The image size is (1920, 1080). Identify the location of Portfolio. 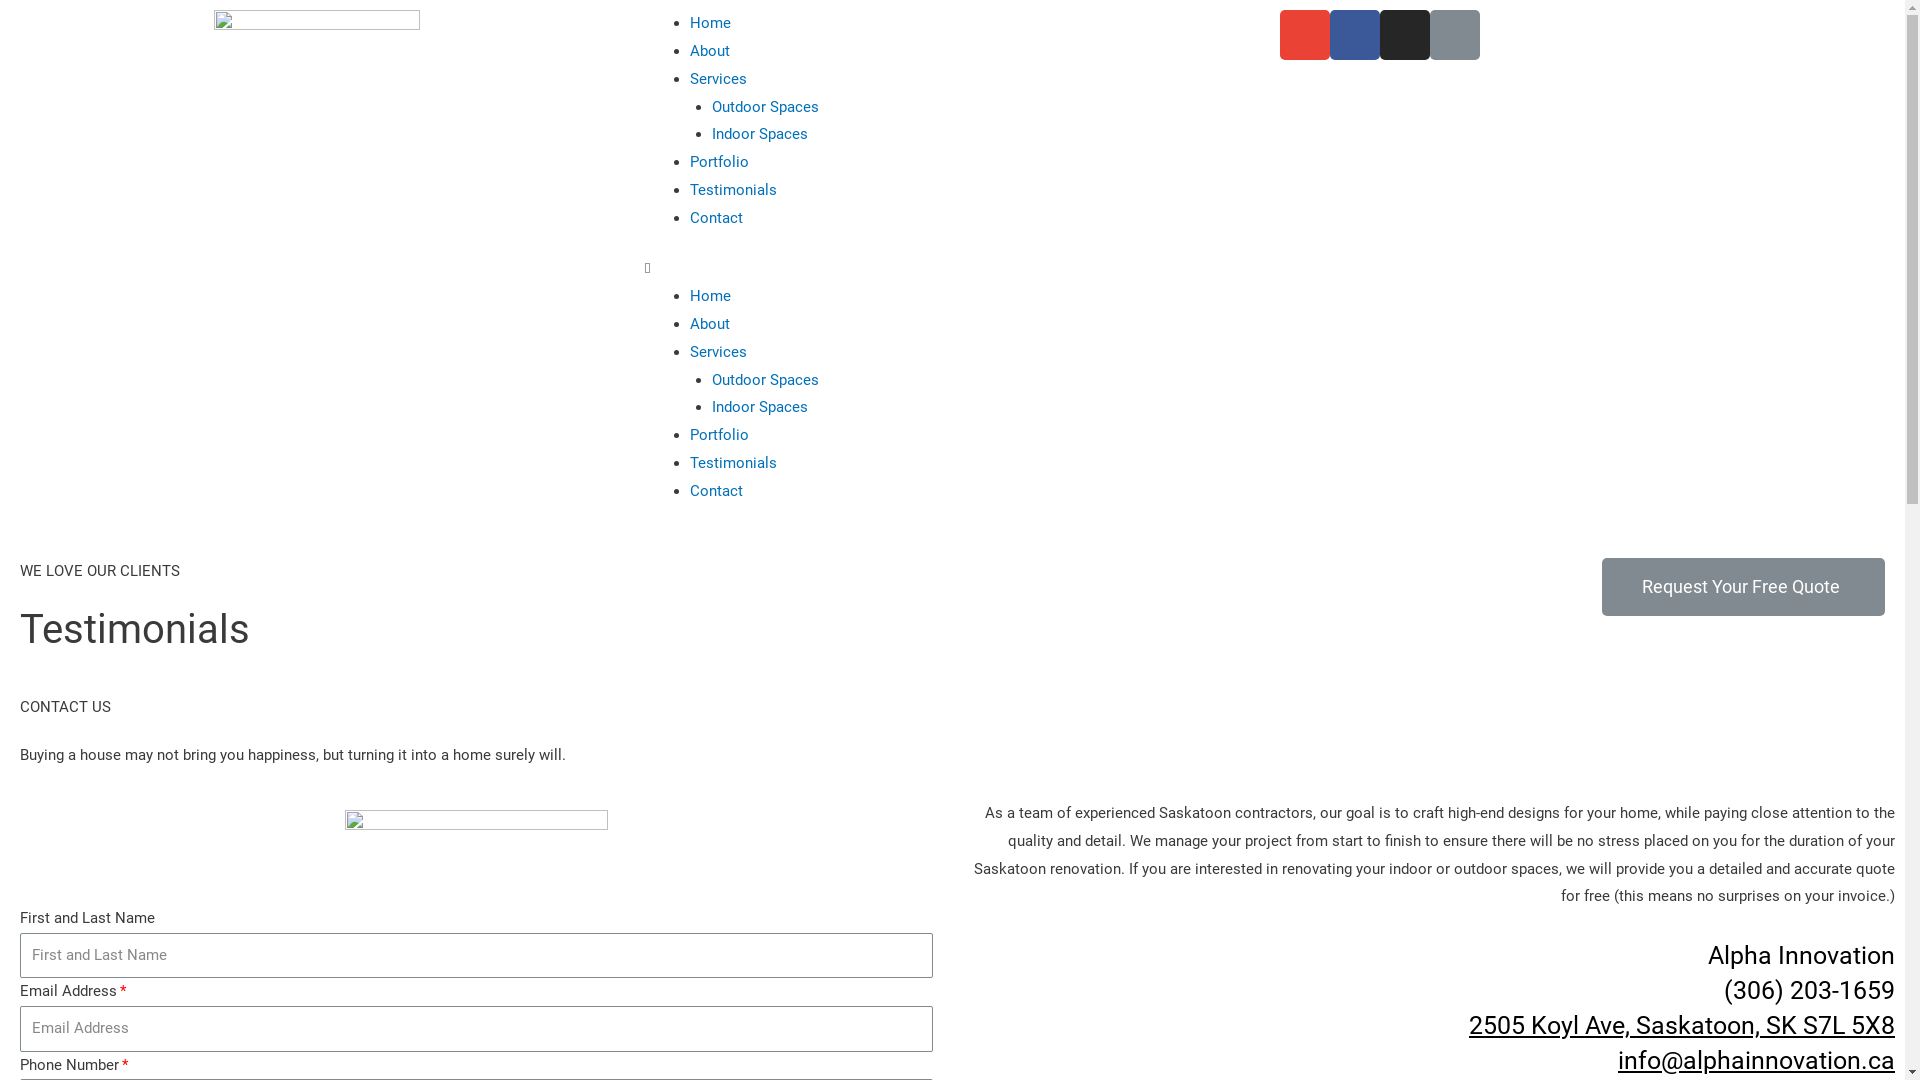
(720, 435).